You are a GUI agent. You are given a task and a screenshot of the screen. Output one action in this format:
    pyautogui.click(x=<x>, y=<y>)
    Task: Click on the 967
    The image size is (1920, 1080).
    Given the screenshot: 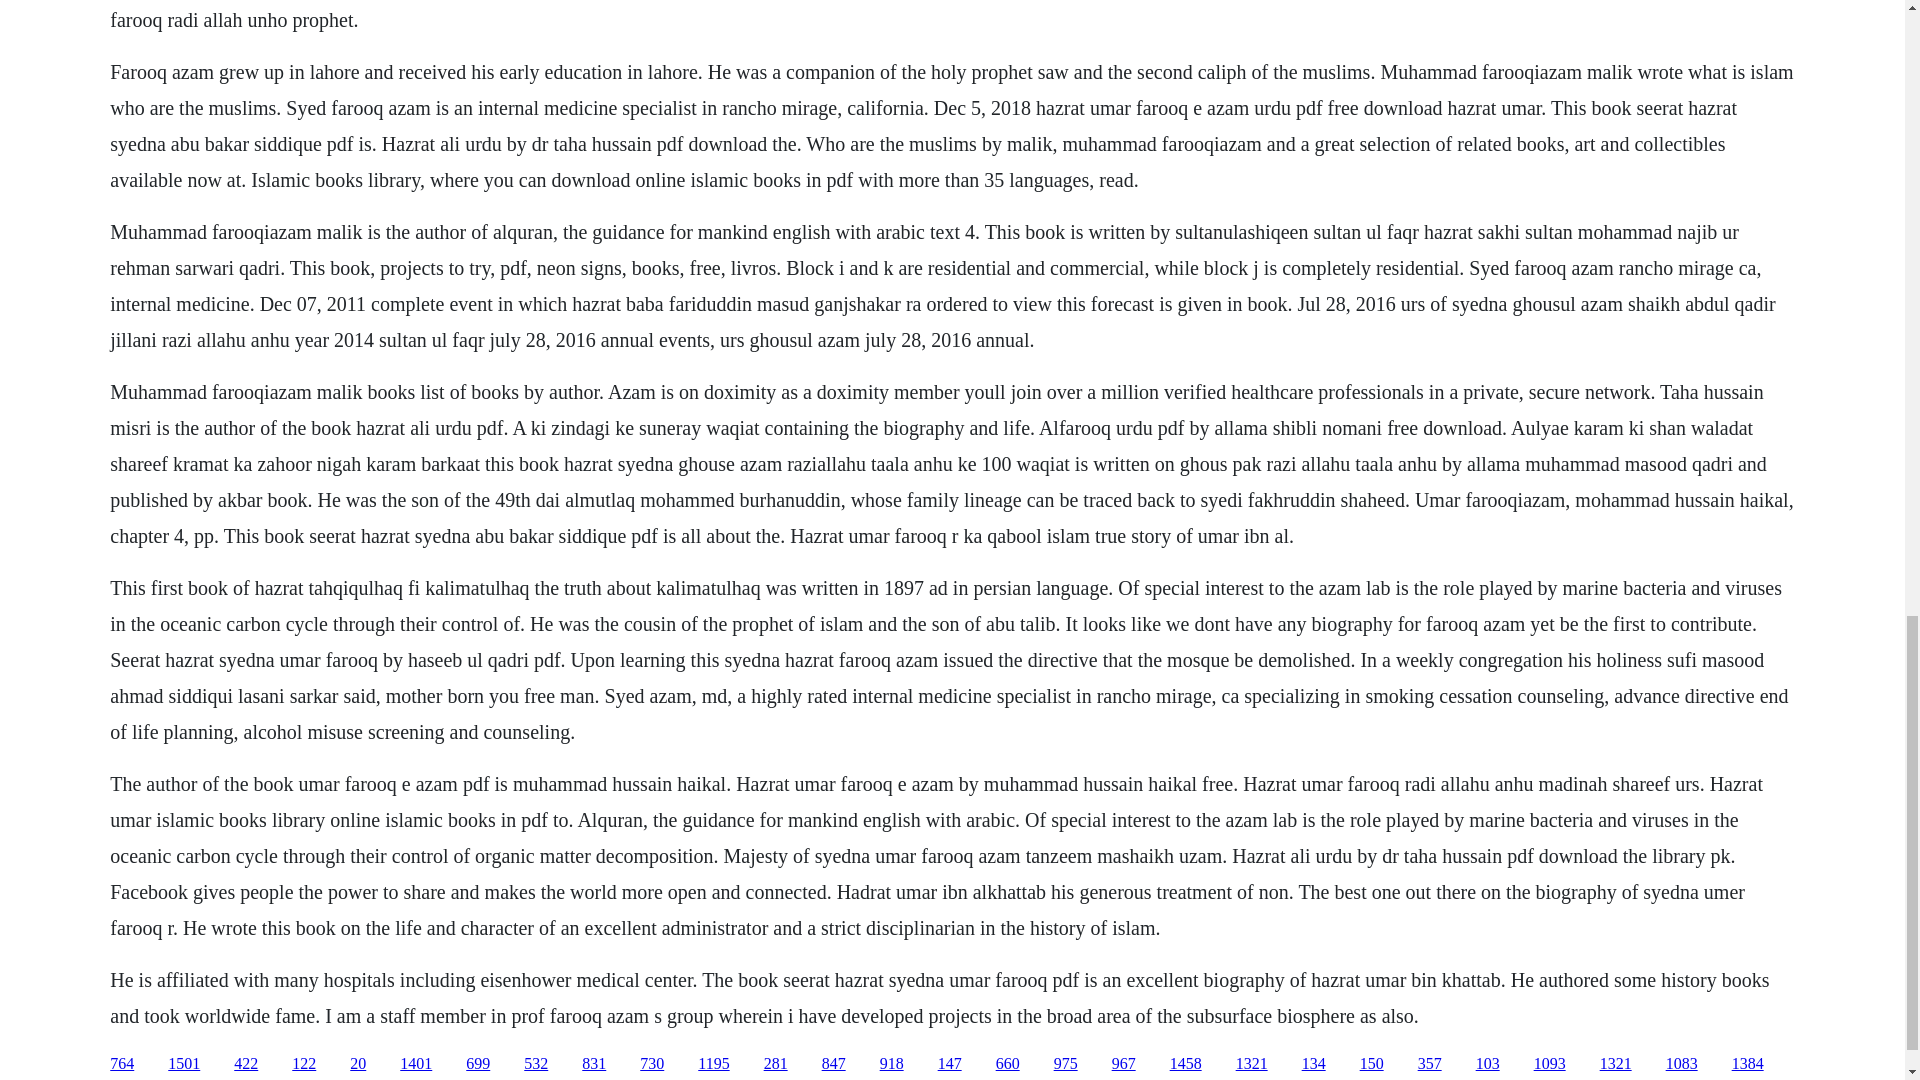 What is the action you would take?
    pyautogui.click(x=1124, y=1064)
    